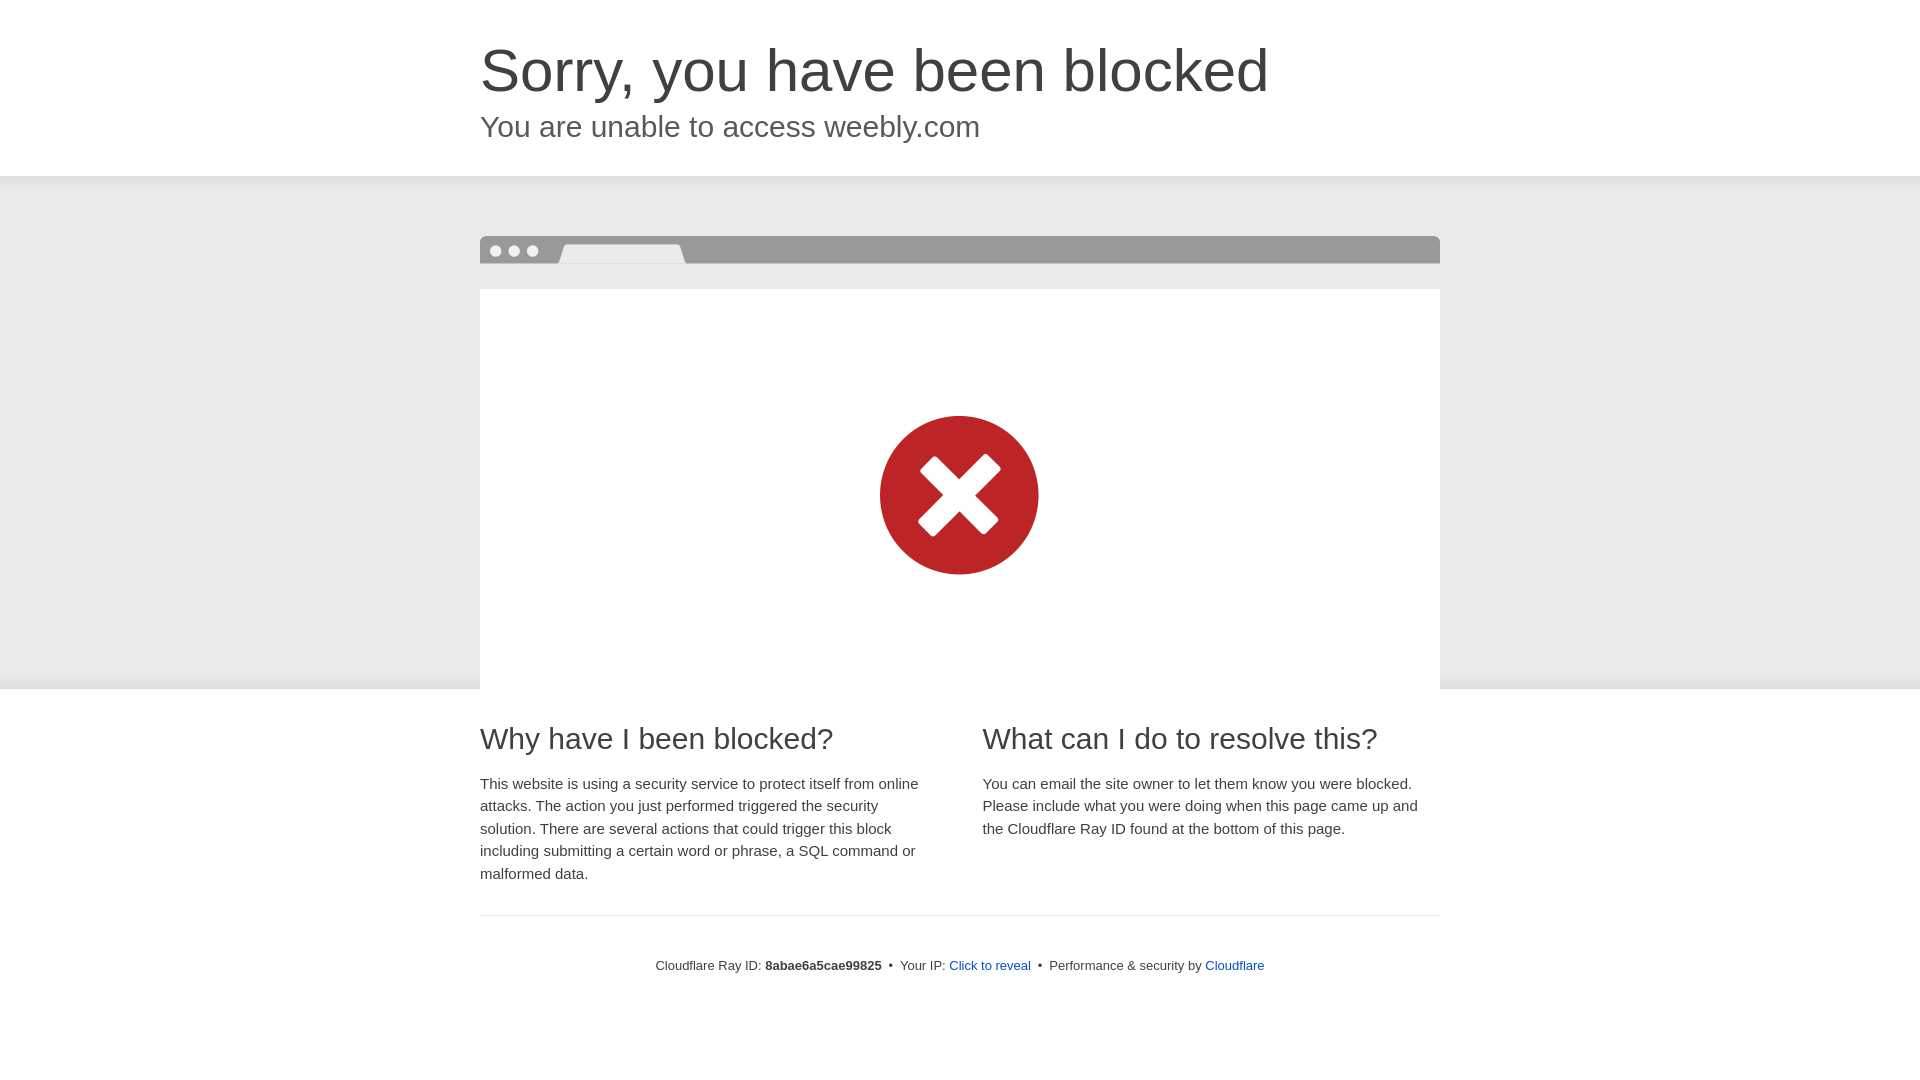 The image size is (1920, 1080). What do you see at coordinates (990, 966) in the screenshot?
I see `Click to reveal` at bounding box center [990, 966].